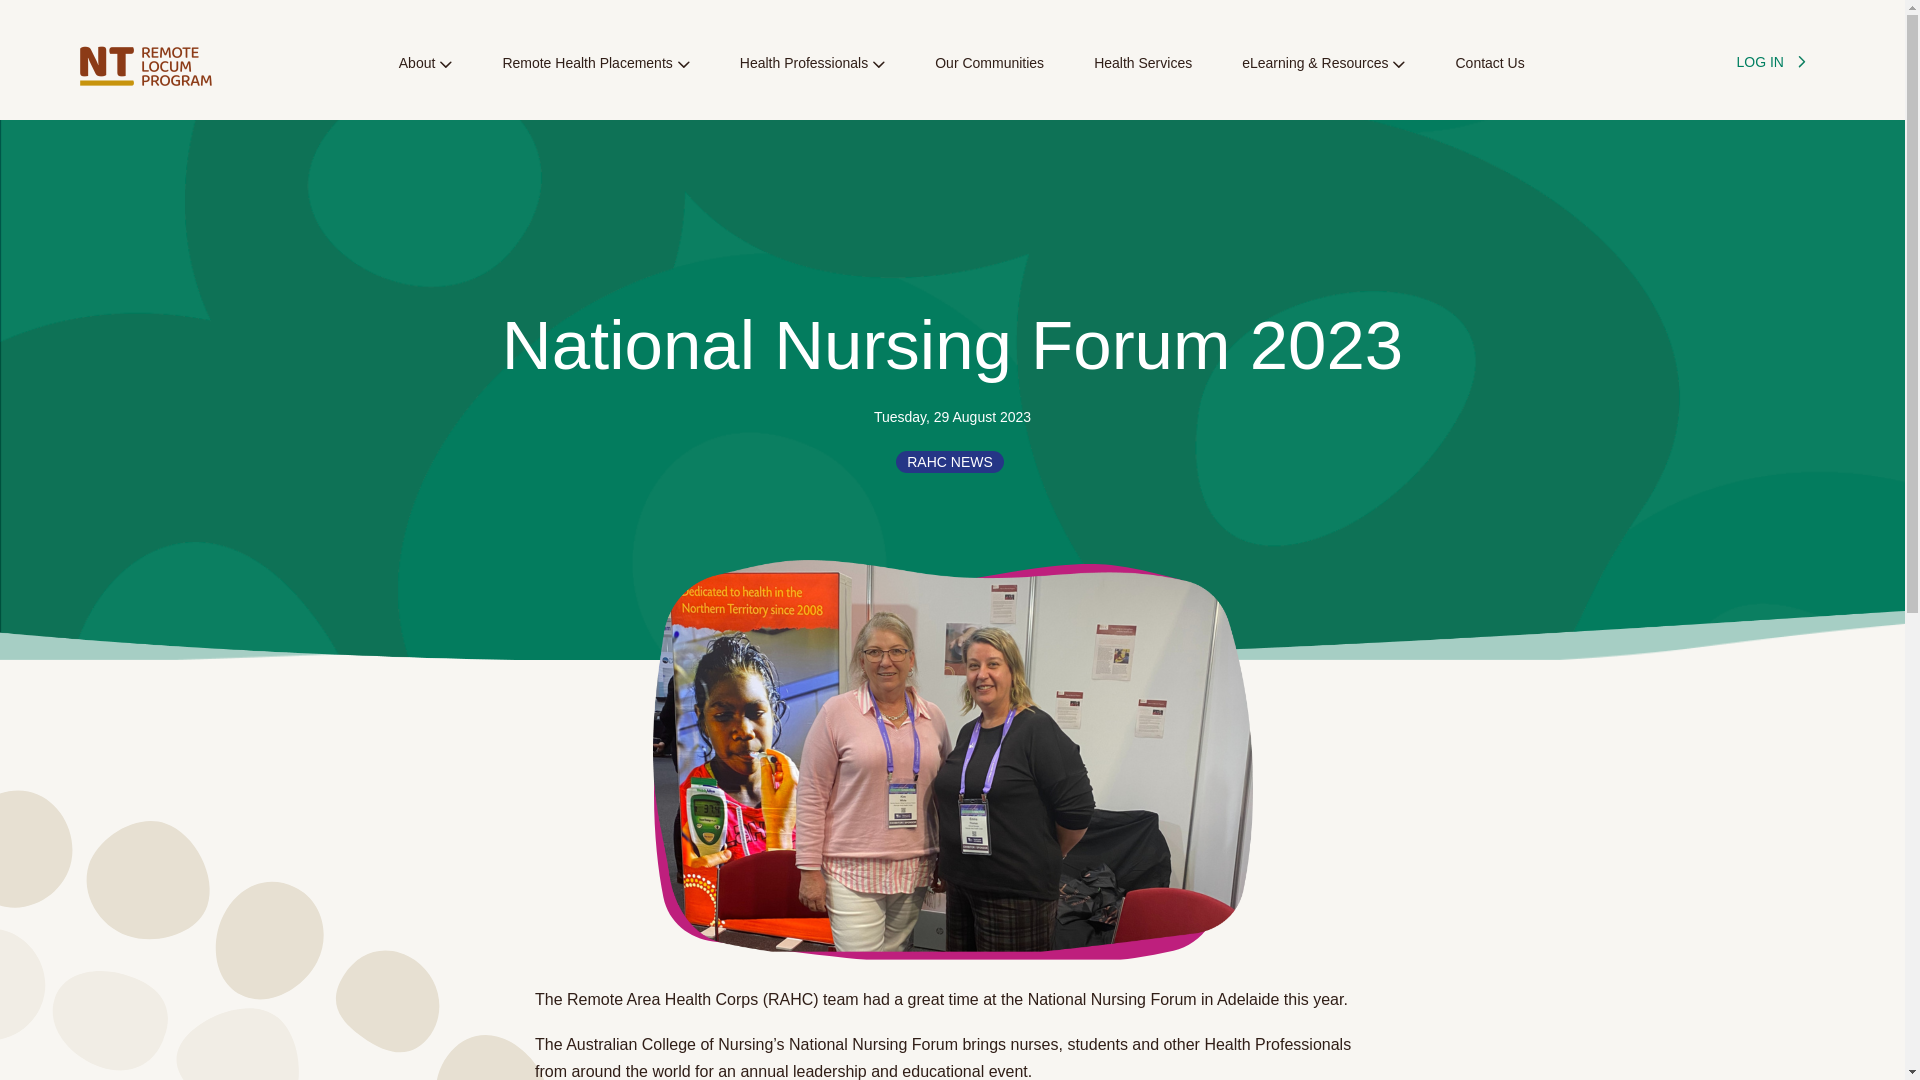 This screenshot has width=1920, height=1080. I want to click on Remote Health Placements, so click(595, 74).